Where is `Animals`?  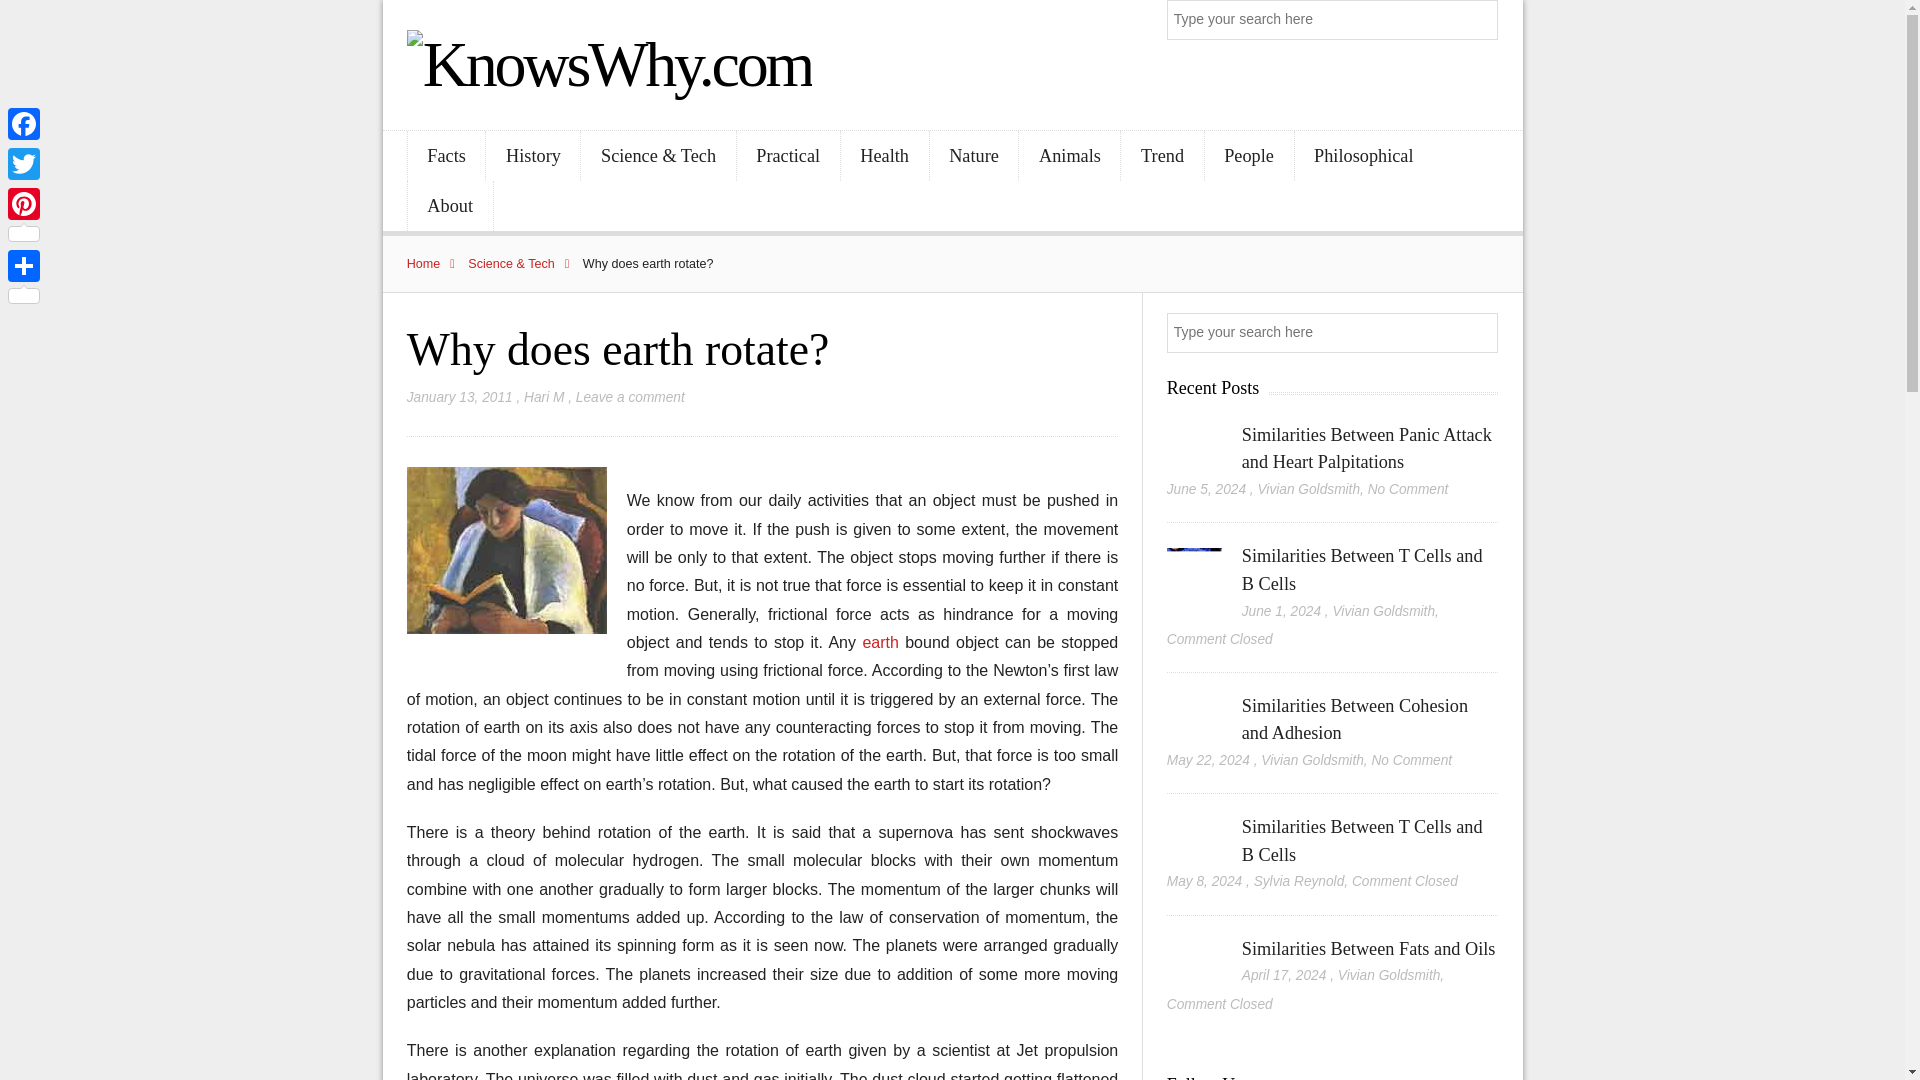 Animals is located at coordinates (1069, 156).